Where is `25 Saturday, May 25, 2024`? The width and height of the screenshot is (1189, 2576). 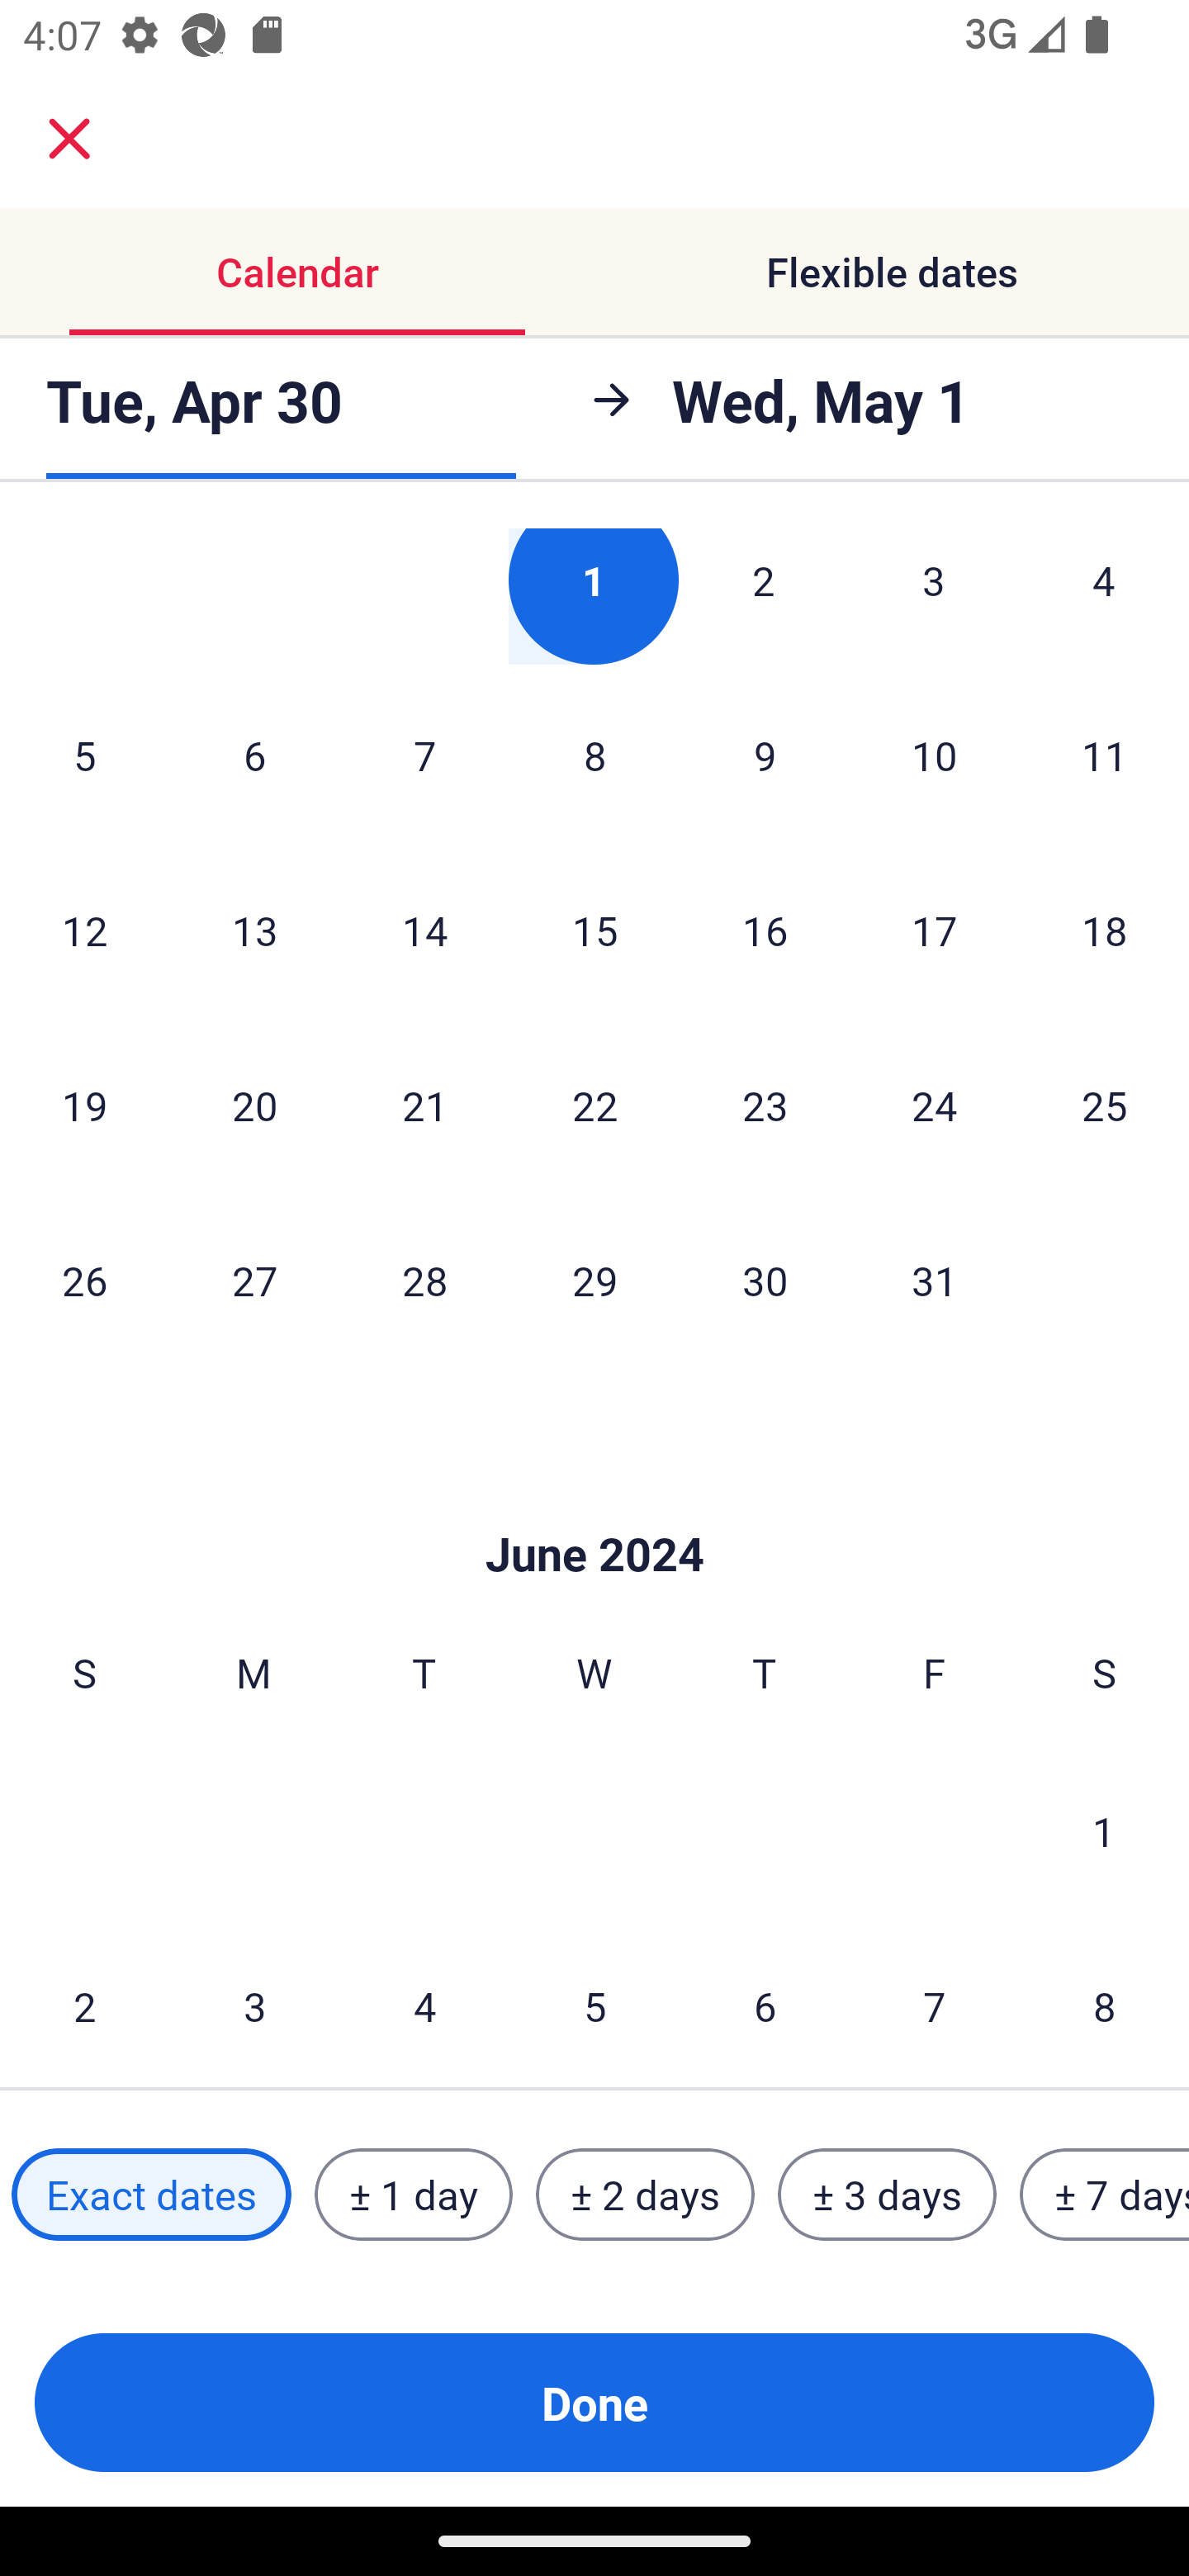 25 Saturday, May 25, 2024 is located at coordinates (1105, 1105).